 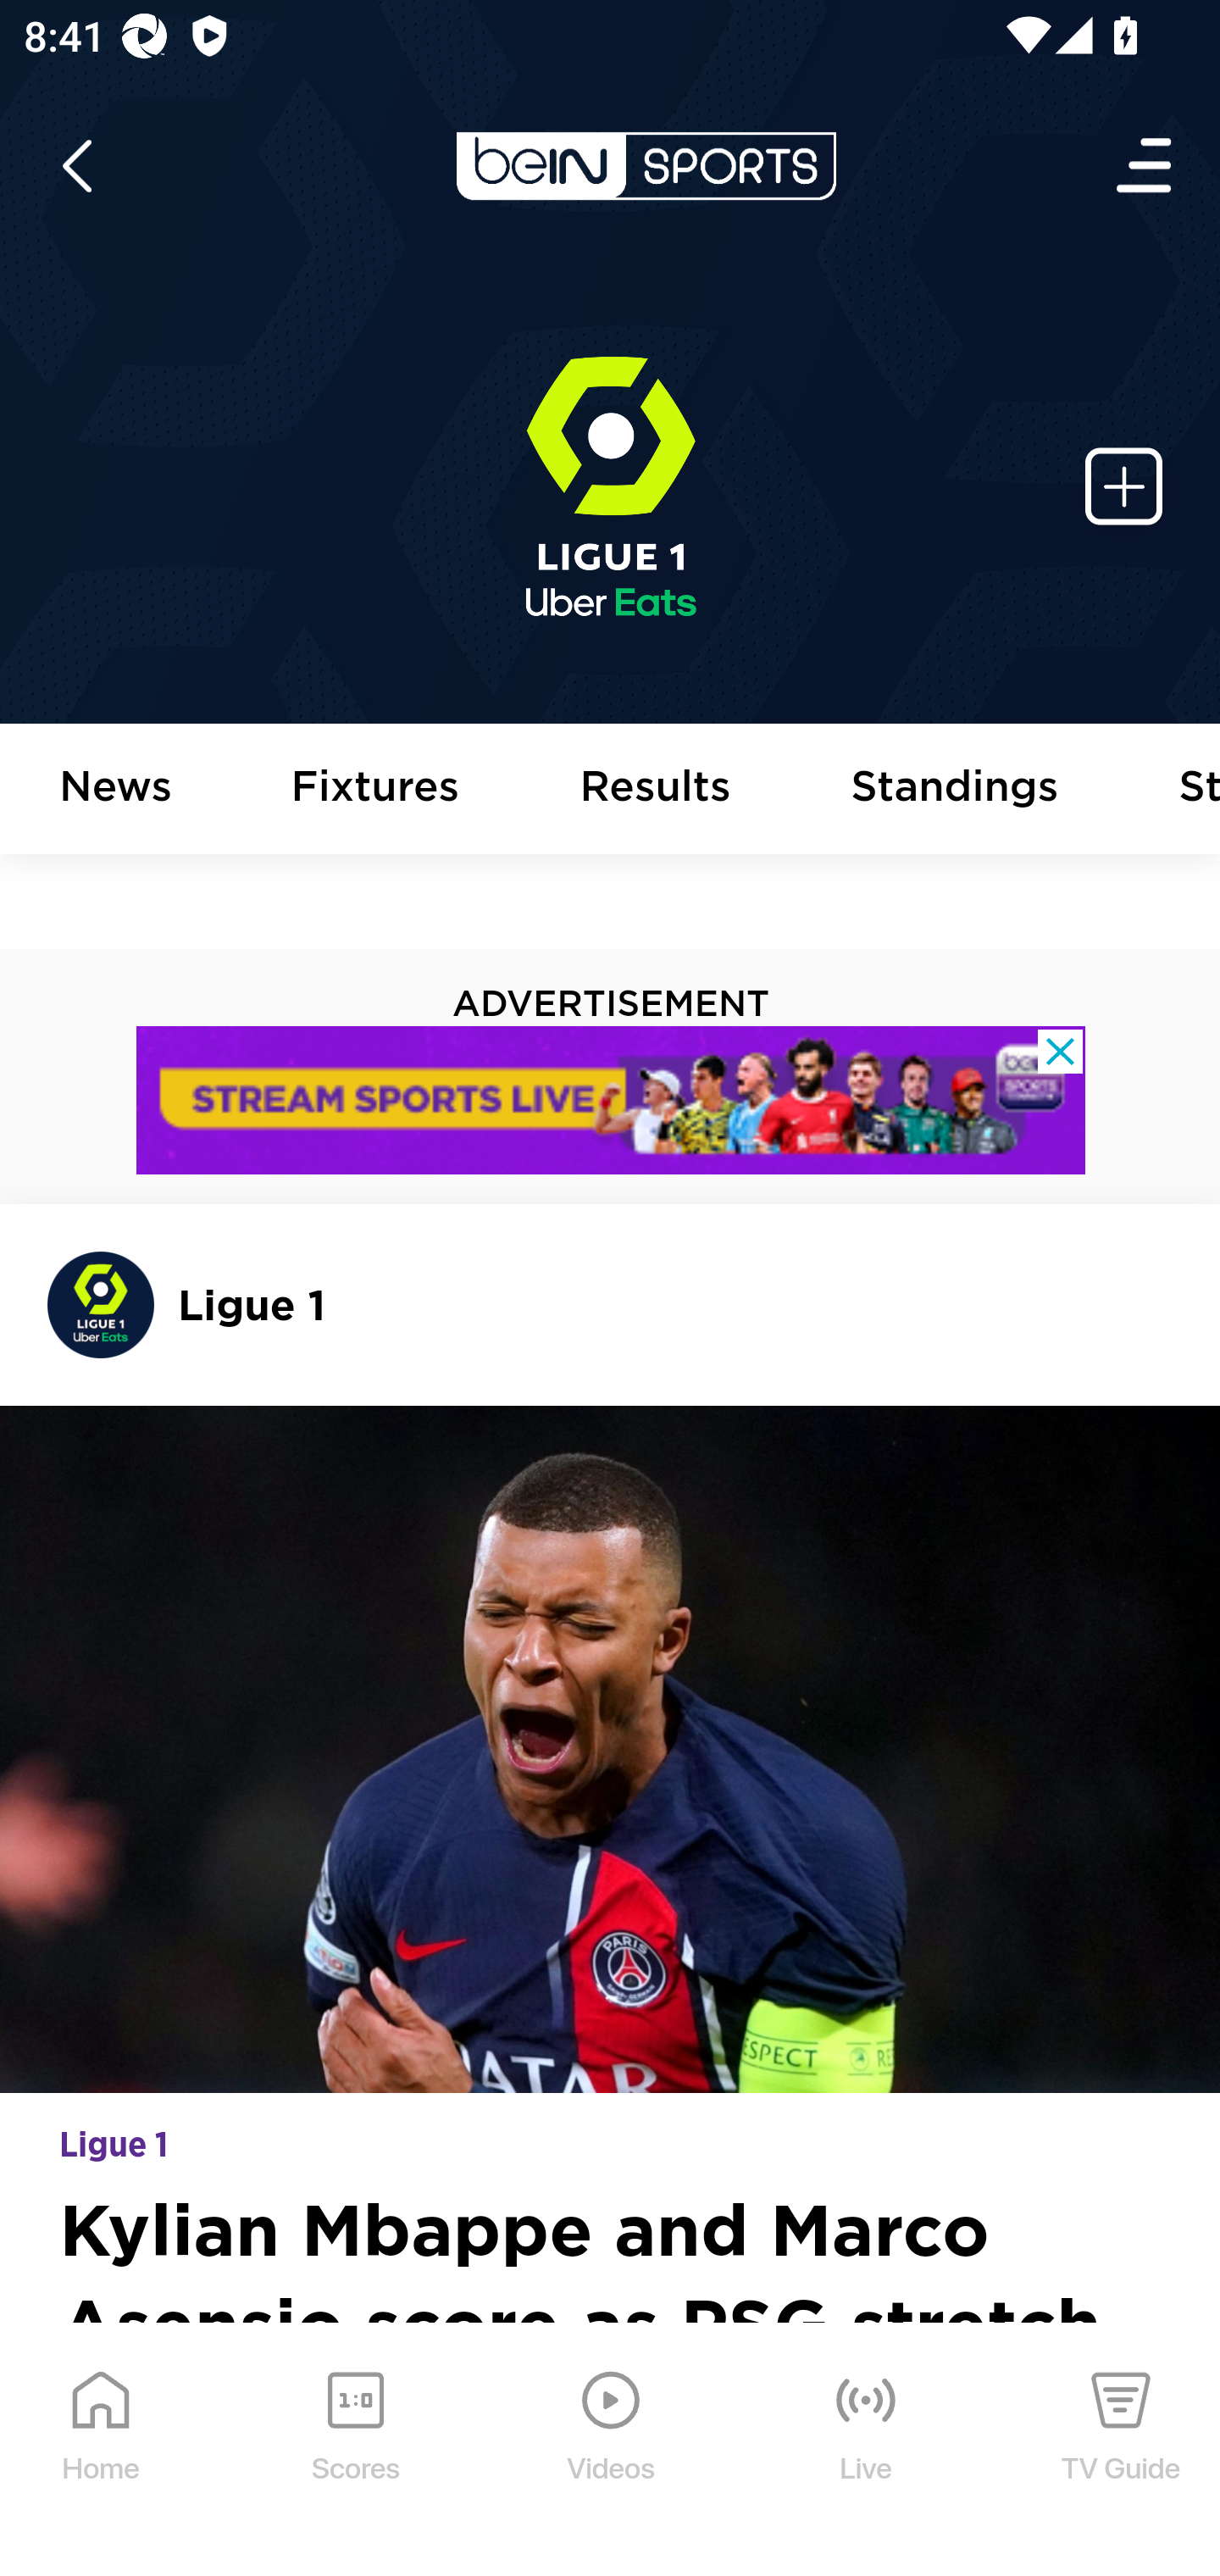 What do you see at coordinates (646, 166) in the screenshot?
I see `en-my?platform=mobile_android bein logo white` at bounding box center [646, 166].